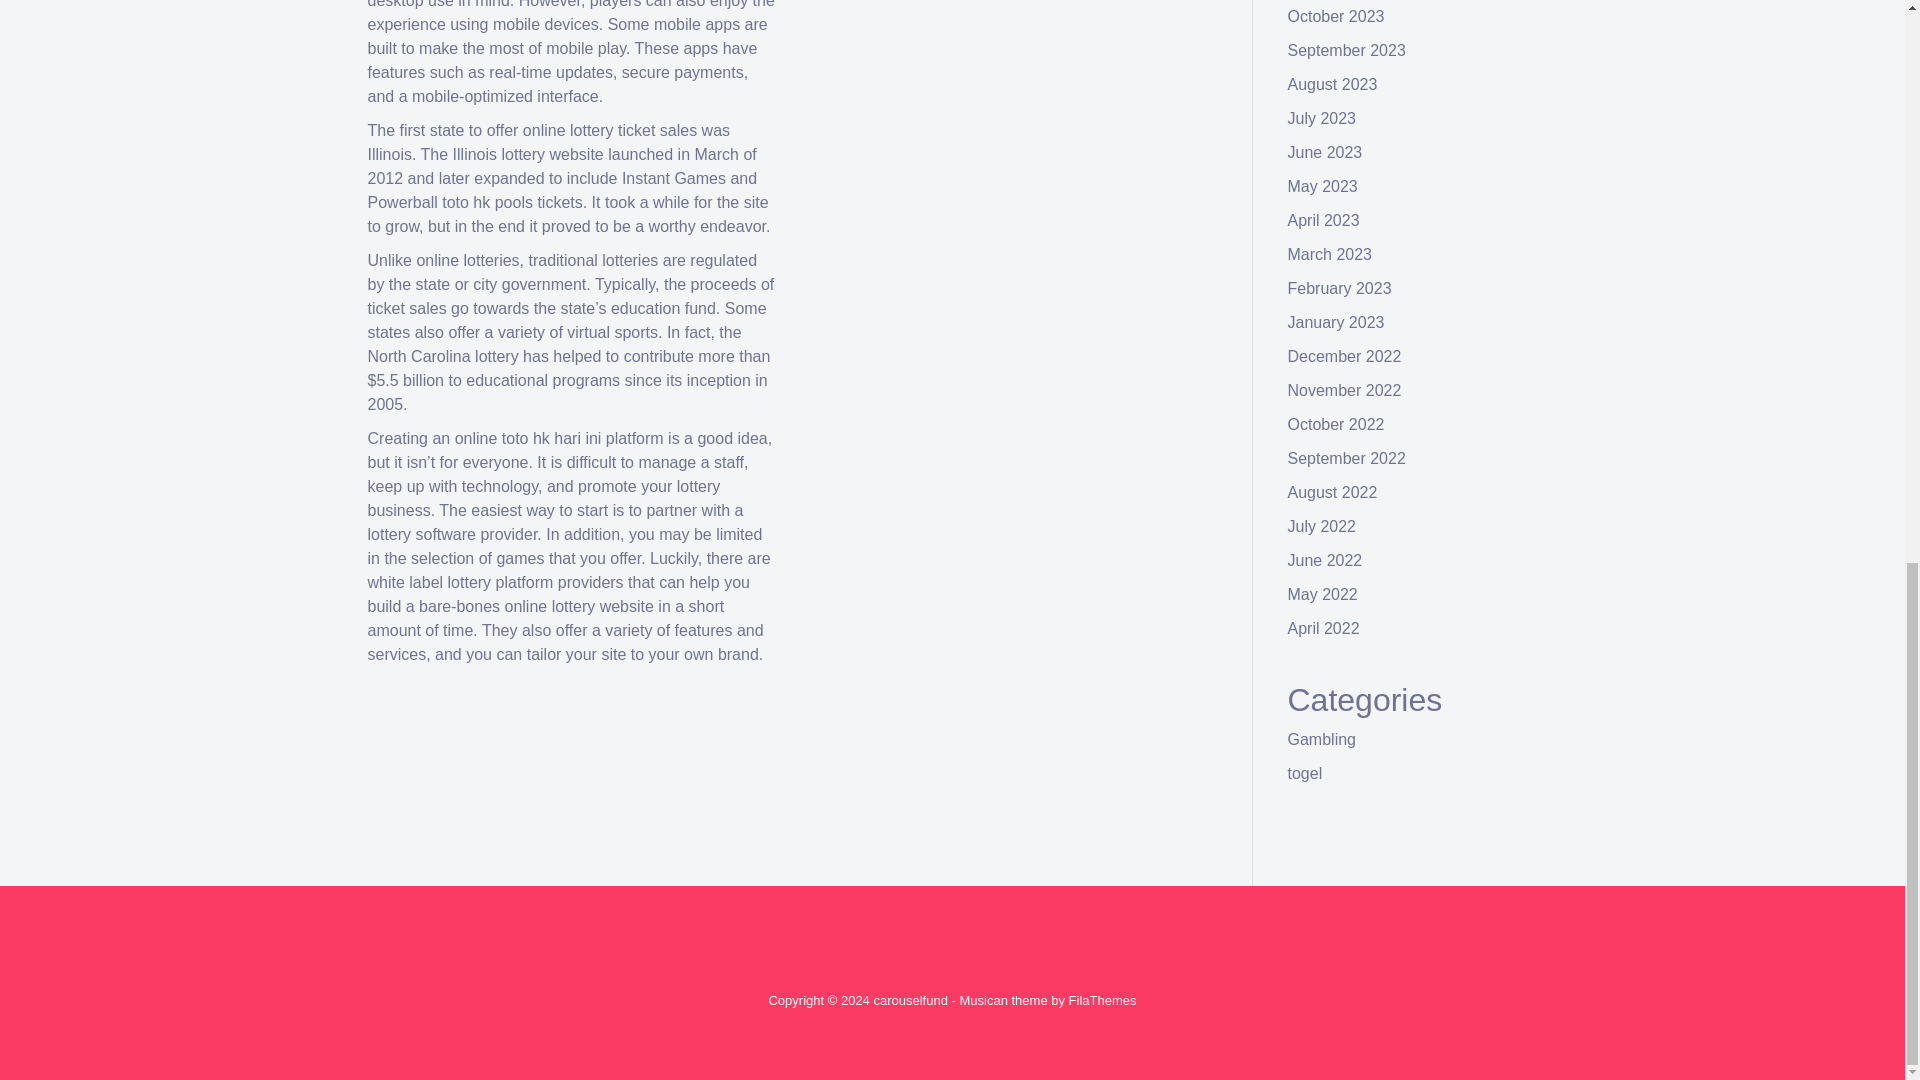  Describe the element at coordinates (1336, 424) in the screenshot. I see `October 2022` at that location.